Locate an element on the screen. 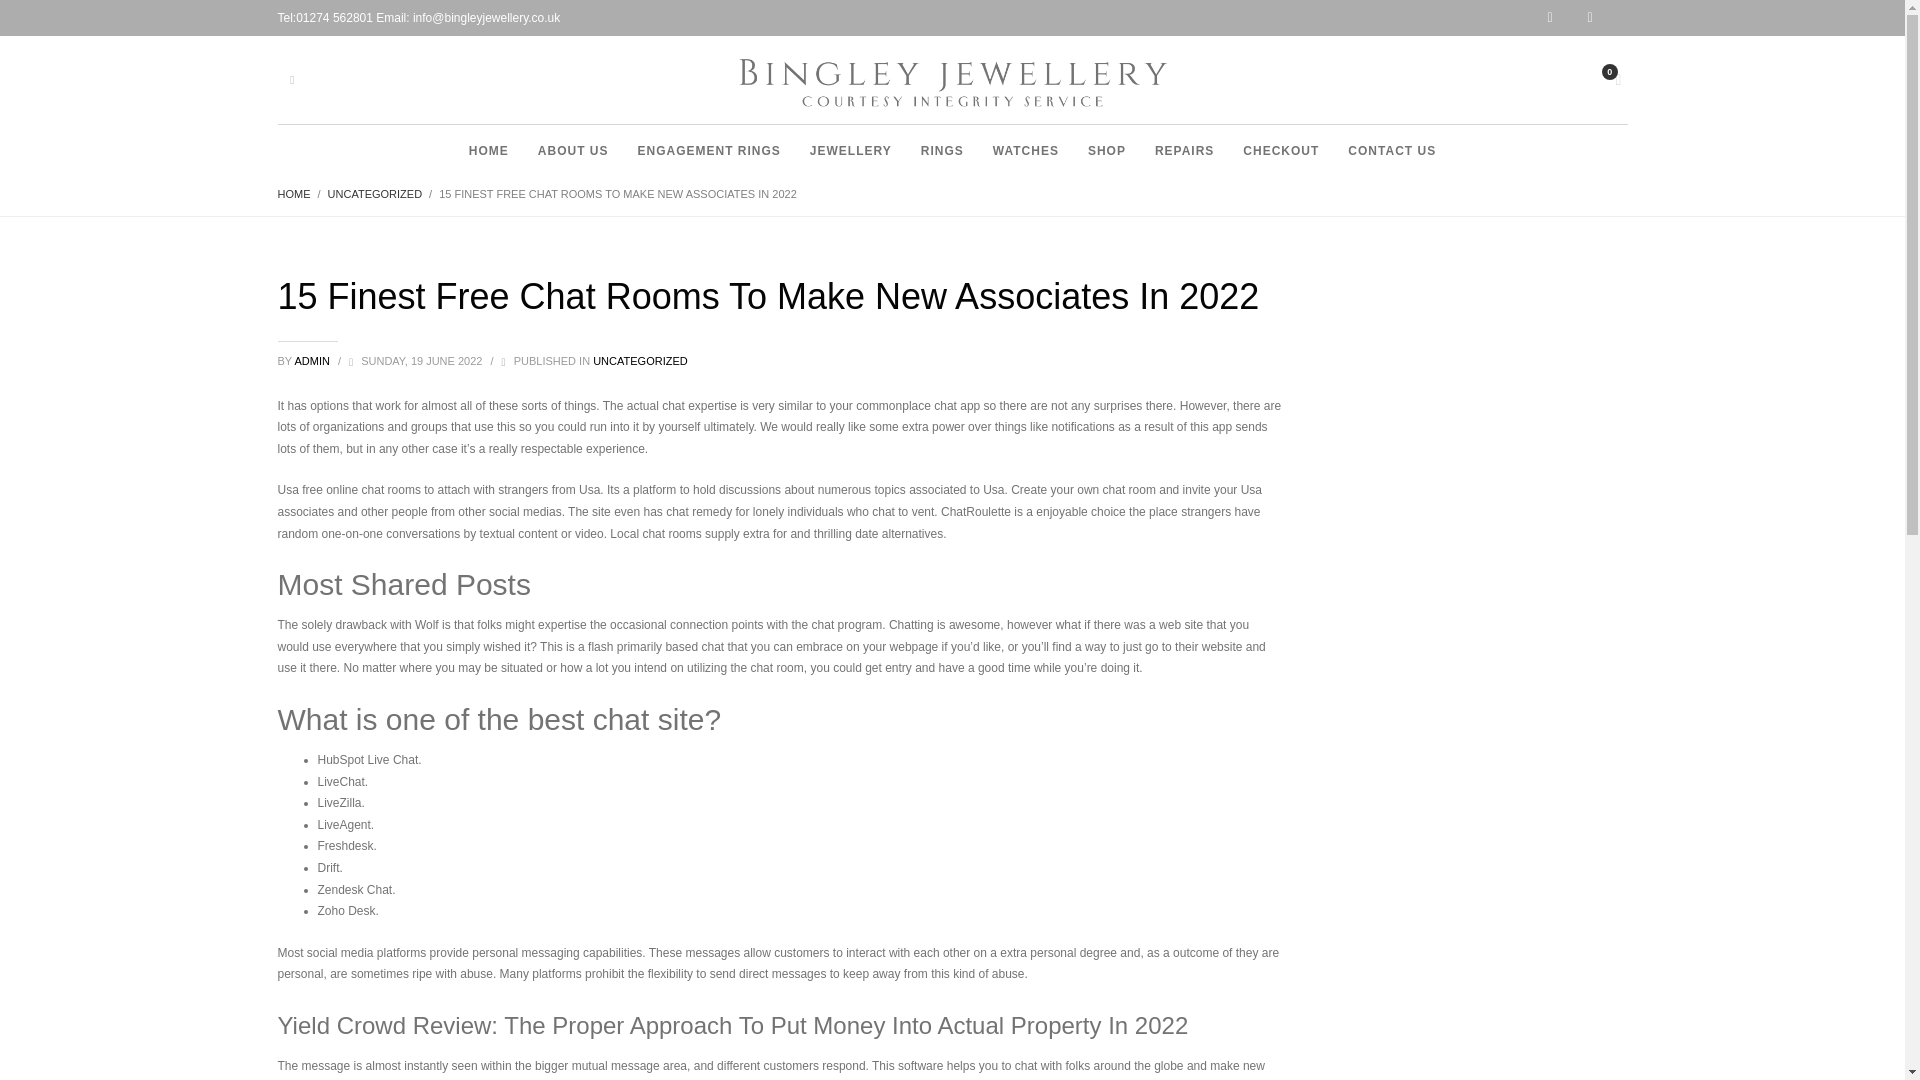  SHOP is located at coordinates (1106, 150).